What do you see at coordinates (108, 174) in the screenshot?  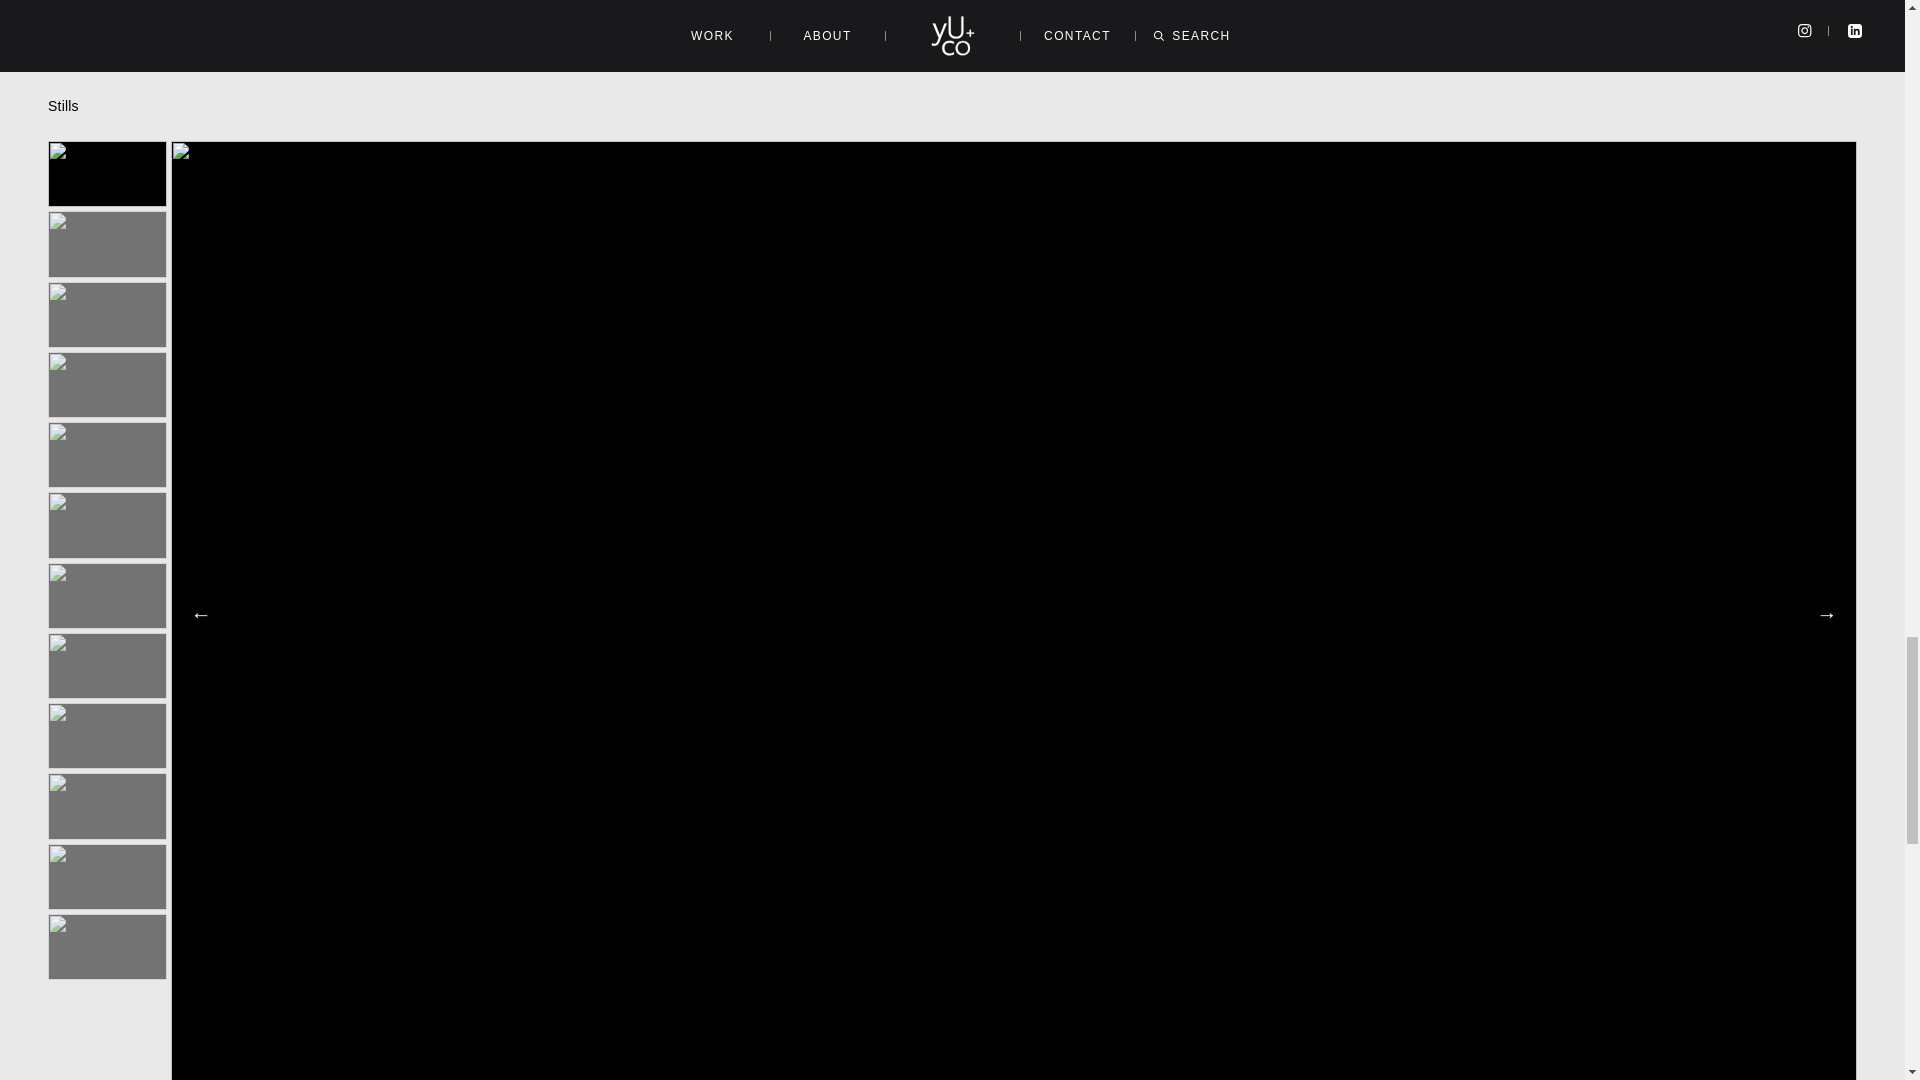 I see `S 01` at bounding box center [108, 174].